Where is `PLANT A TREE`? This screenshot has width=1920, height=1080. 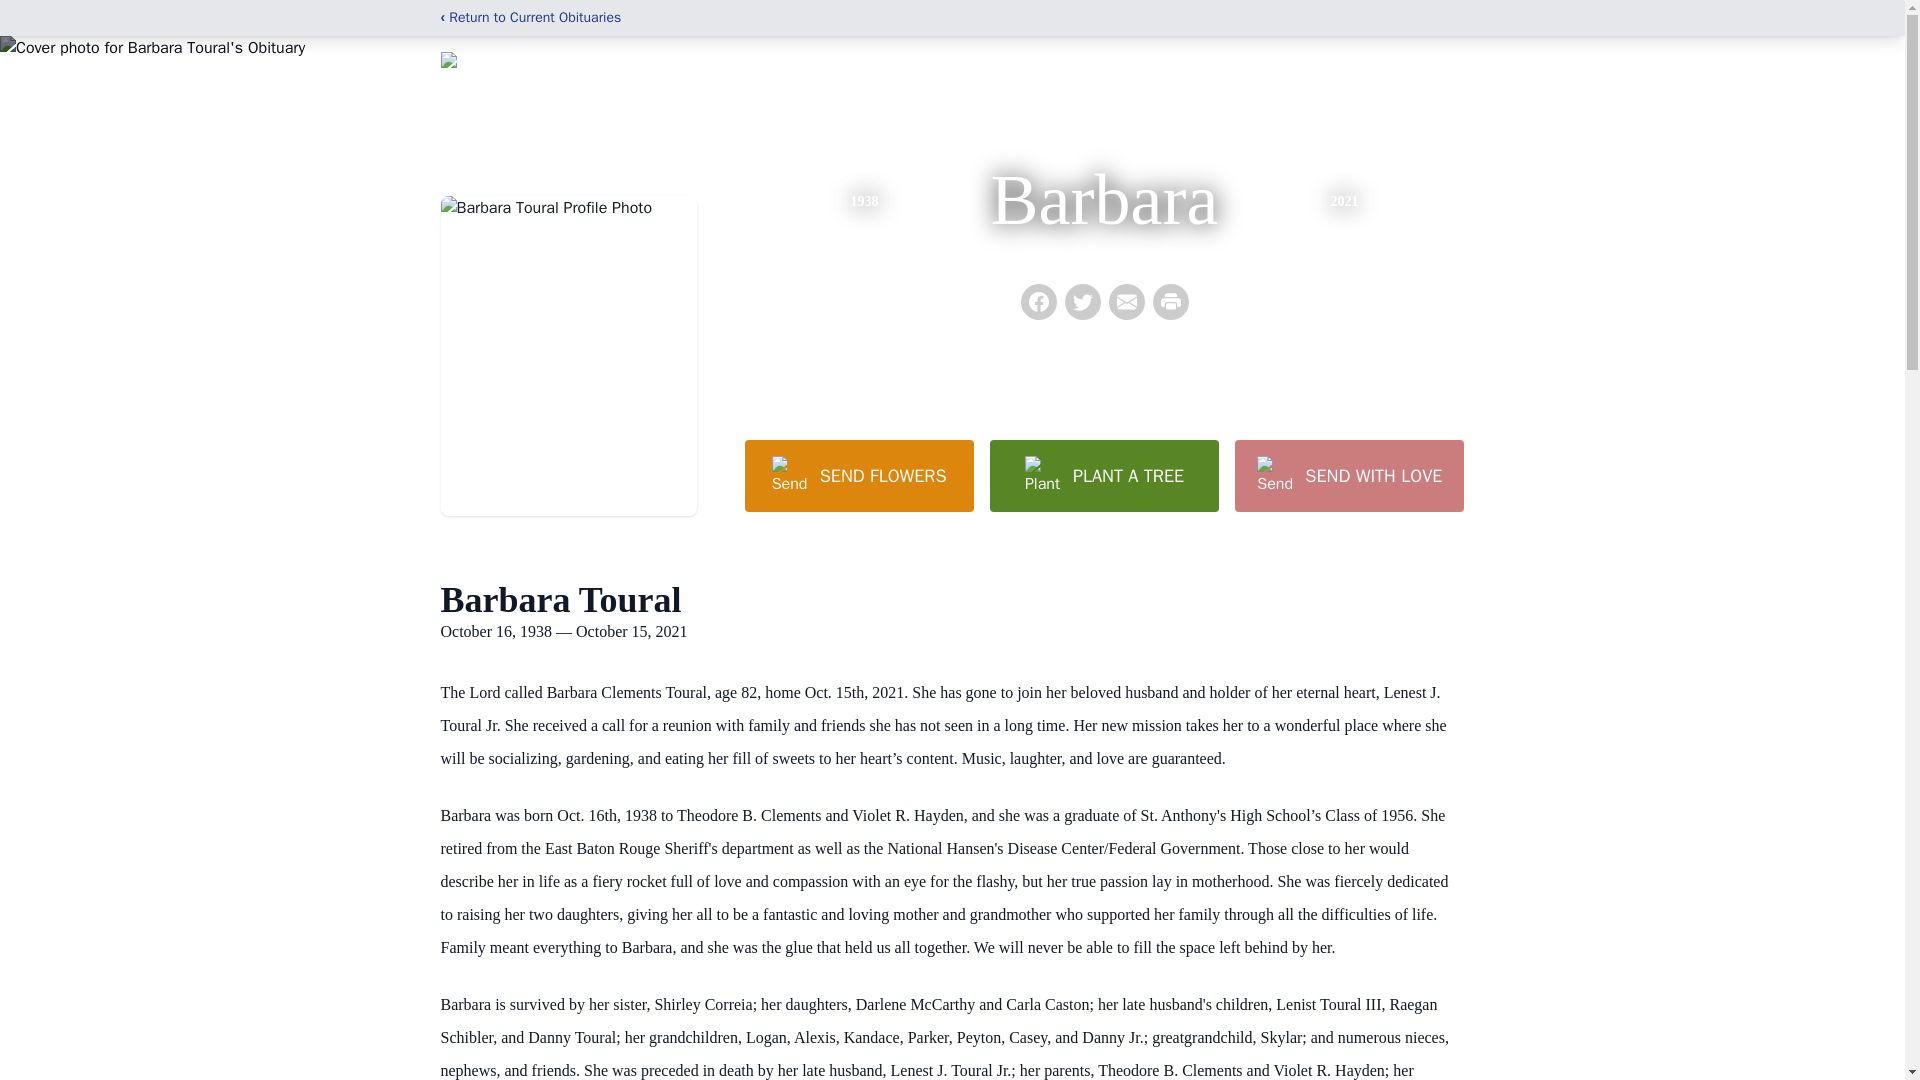 PLANT A TREE is located at coordinates (1104, 475).